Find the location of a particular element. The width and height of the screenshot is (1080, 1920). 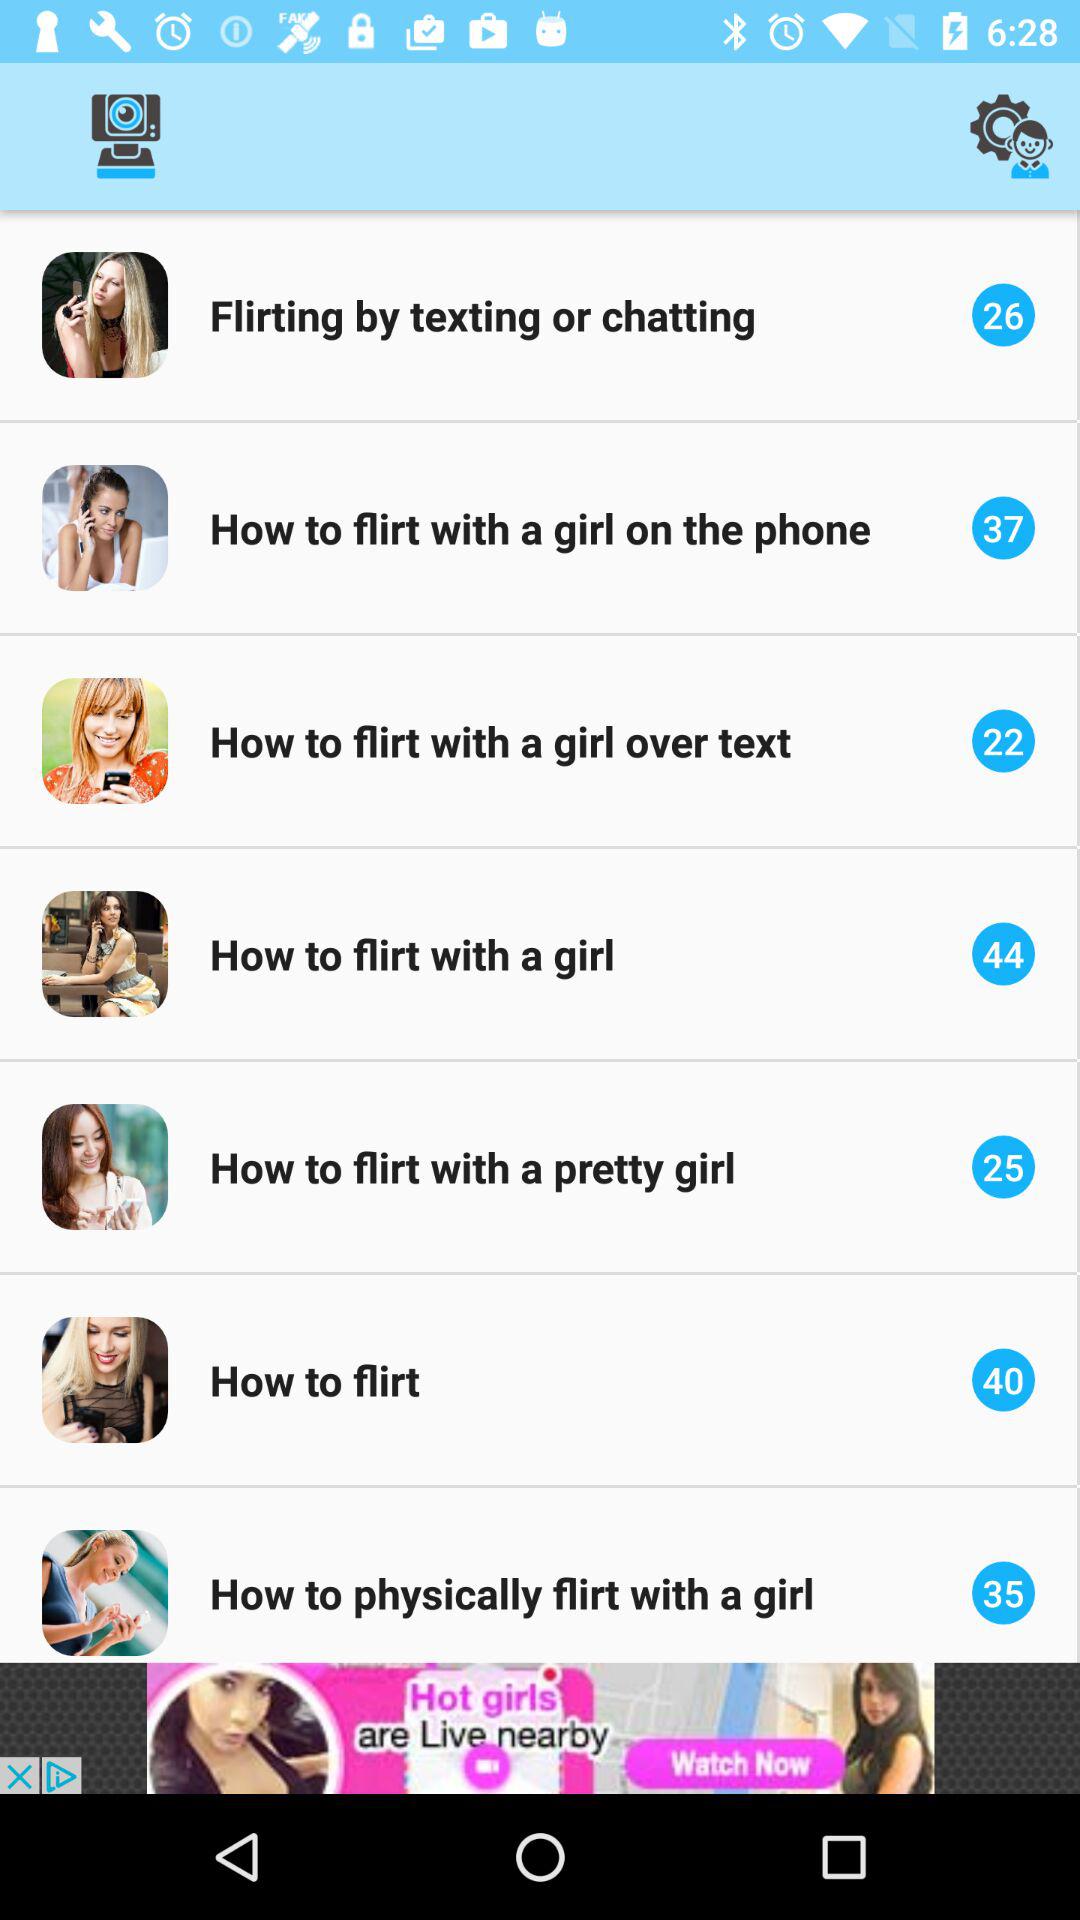

select the image which is left to the text how to flirt with a pretty girl is located at coordinates (105, 1167).